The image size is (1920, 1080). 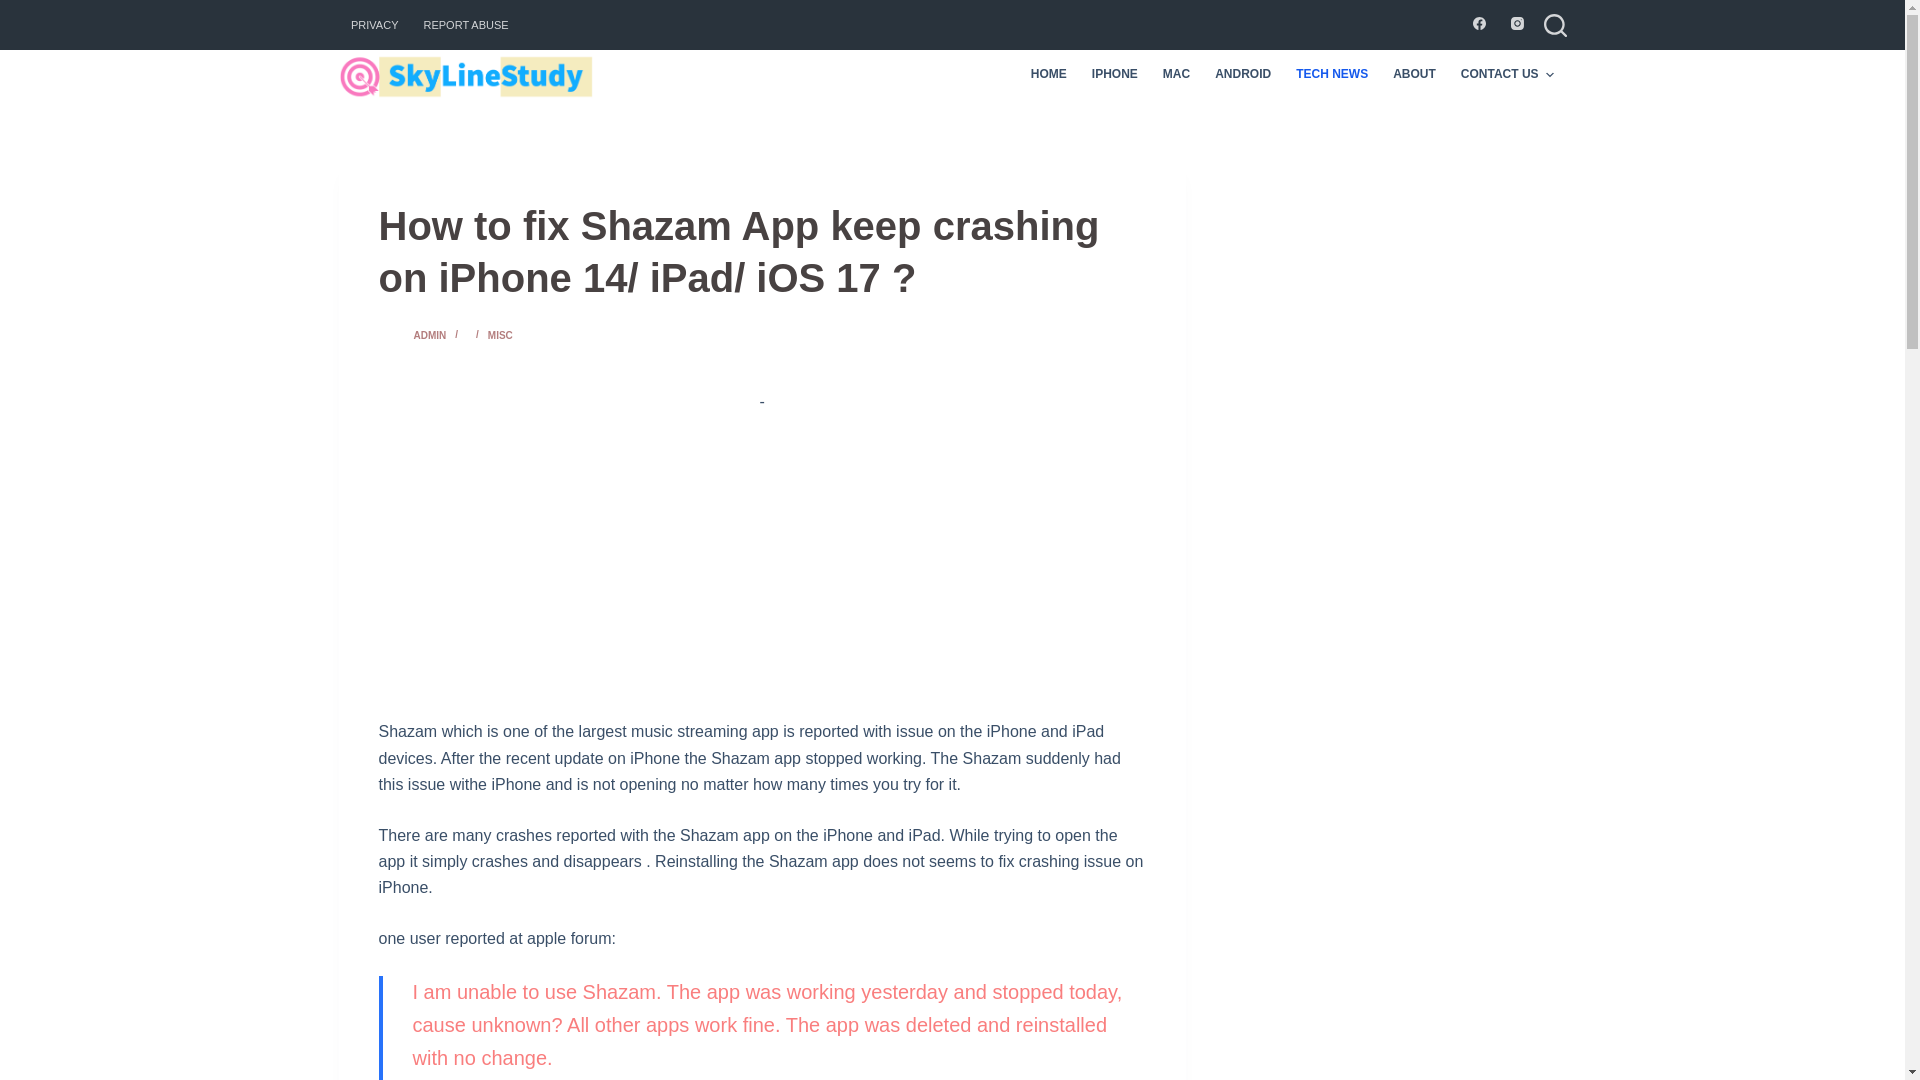 I want to click on MISC, so click(x=500, y=336).